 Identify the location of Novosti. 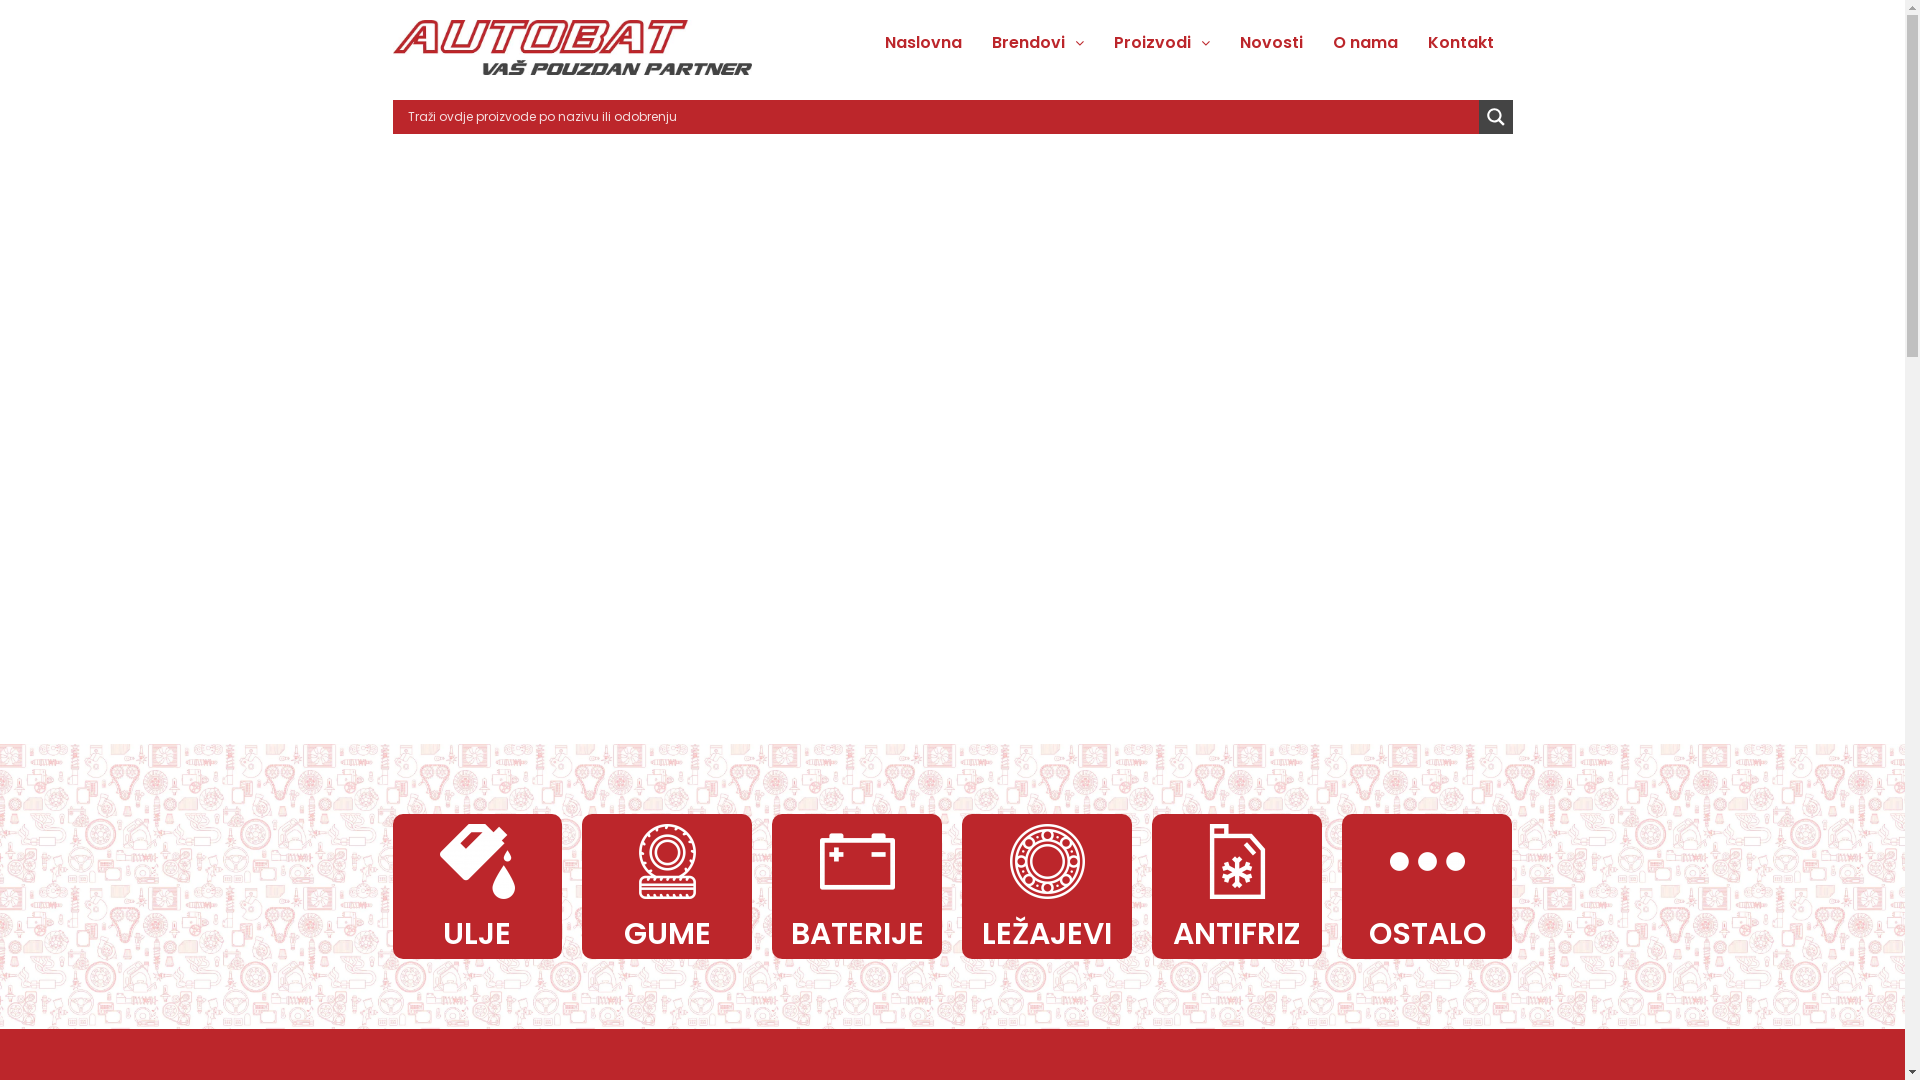
(1272, 43).